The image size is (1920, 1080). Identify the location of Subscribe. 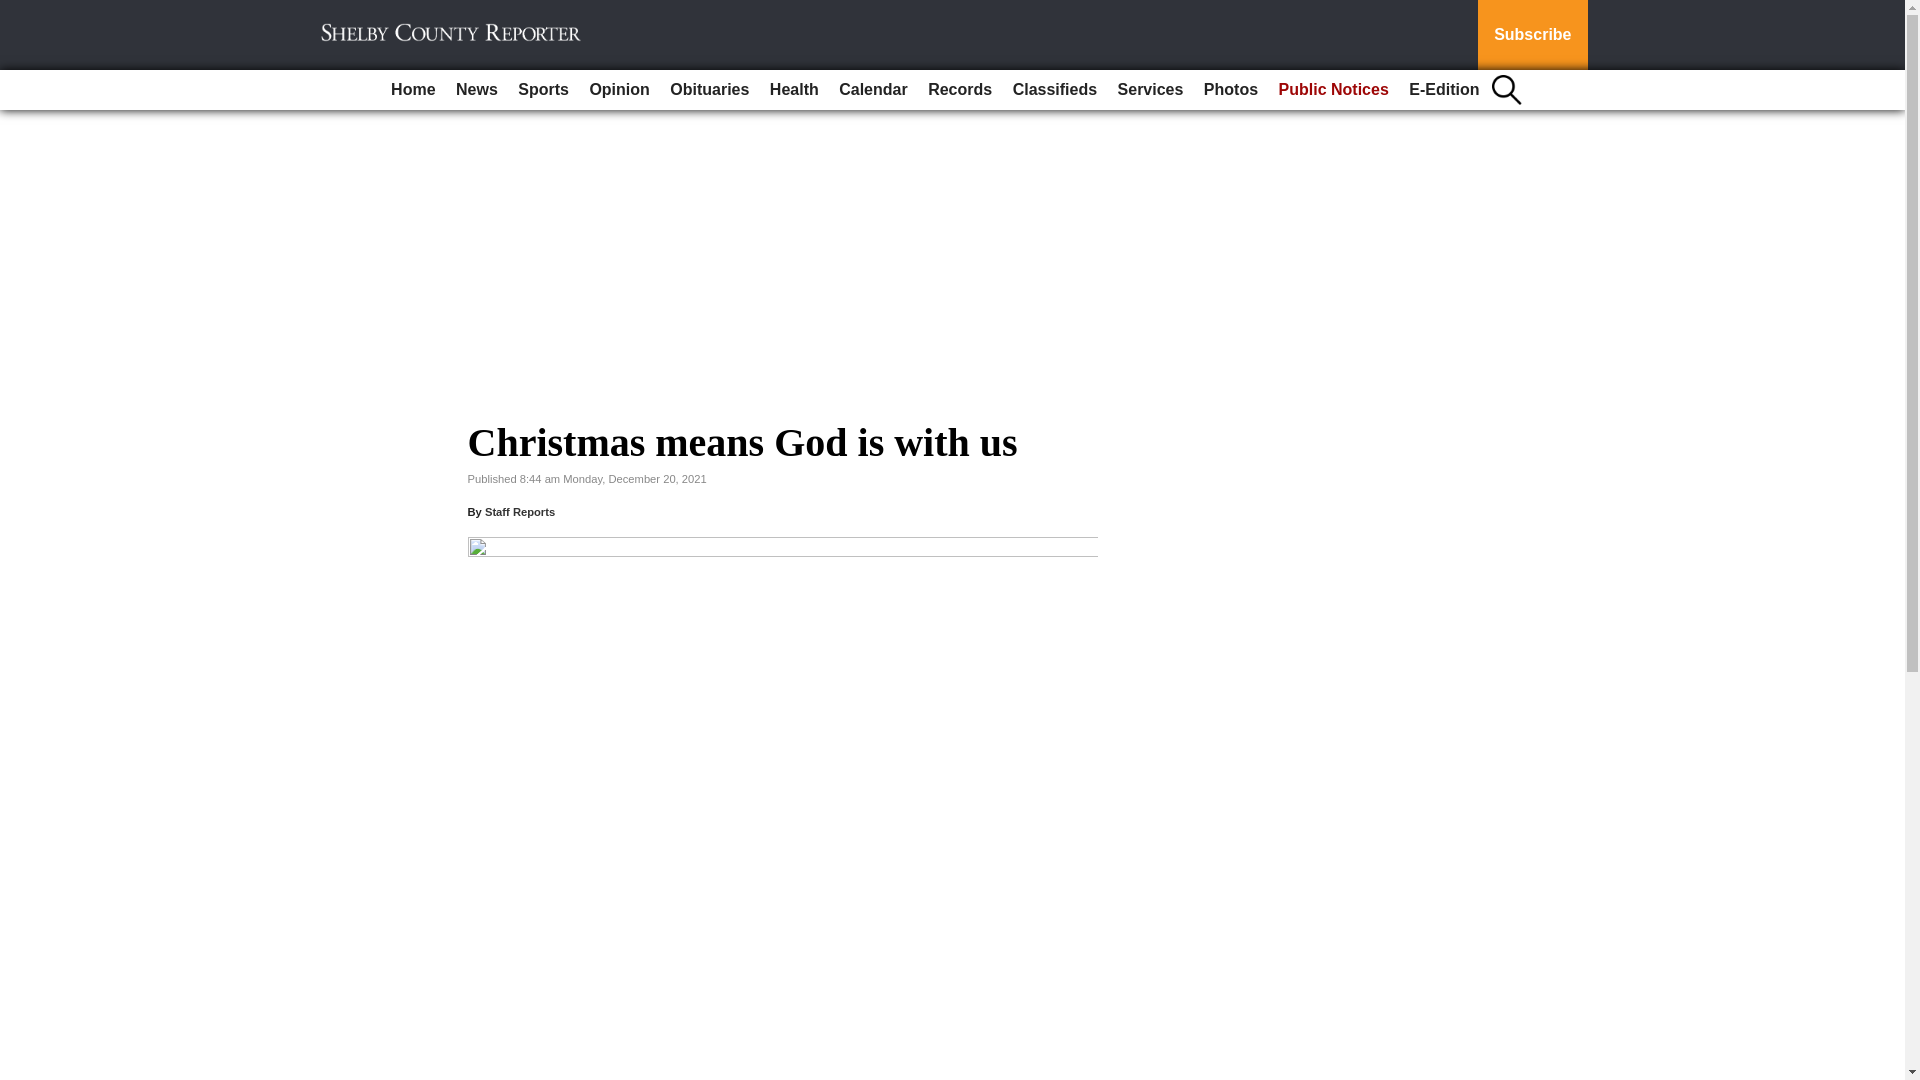
(1532, 35).